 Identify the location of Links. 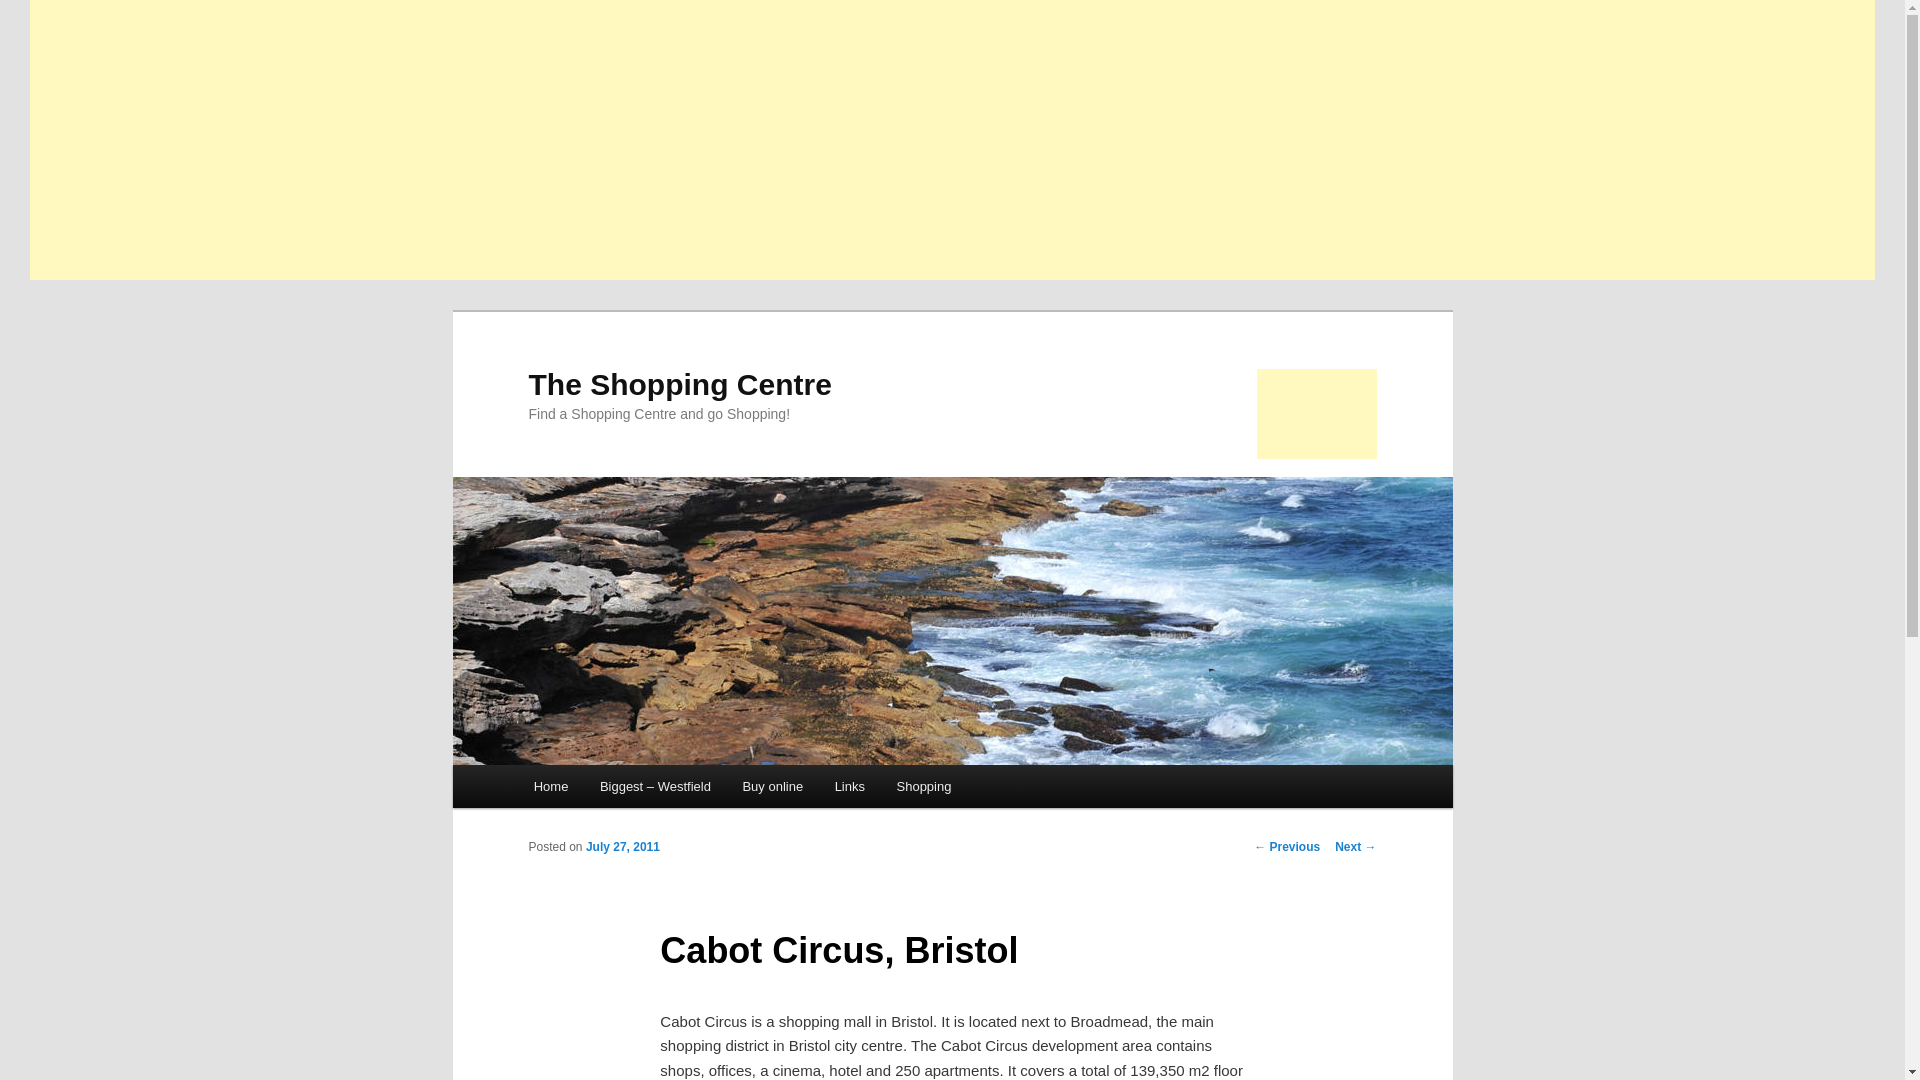
(850, 786).